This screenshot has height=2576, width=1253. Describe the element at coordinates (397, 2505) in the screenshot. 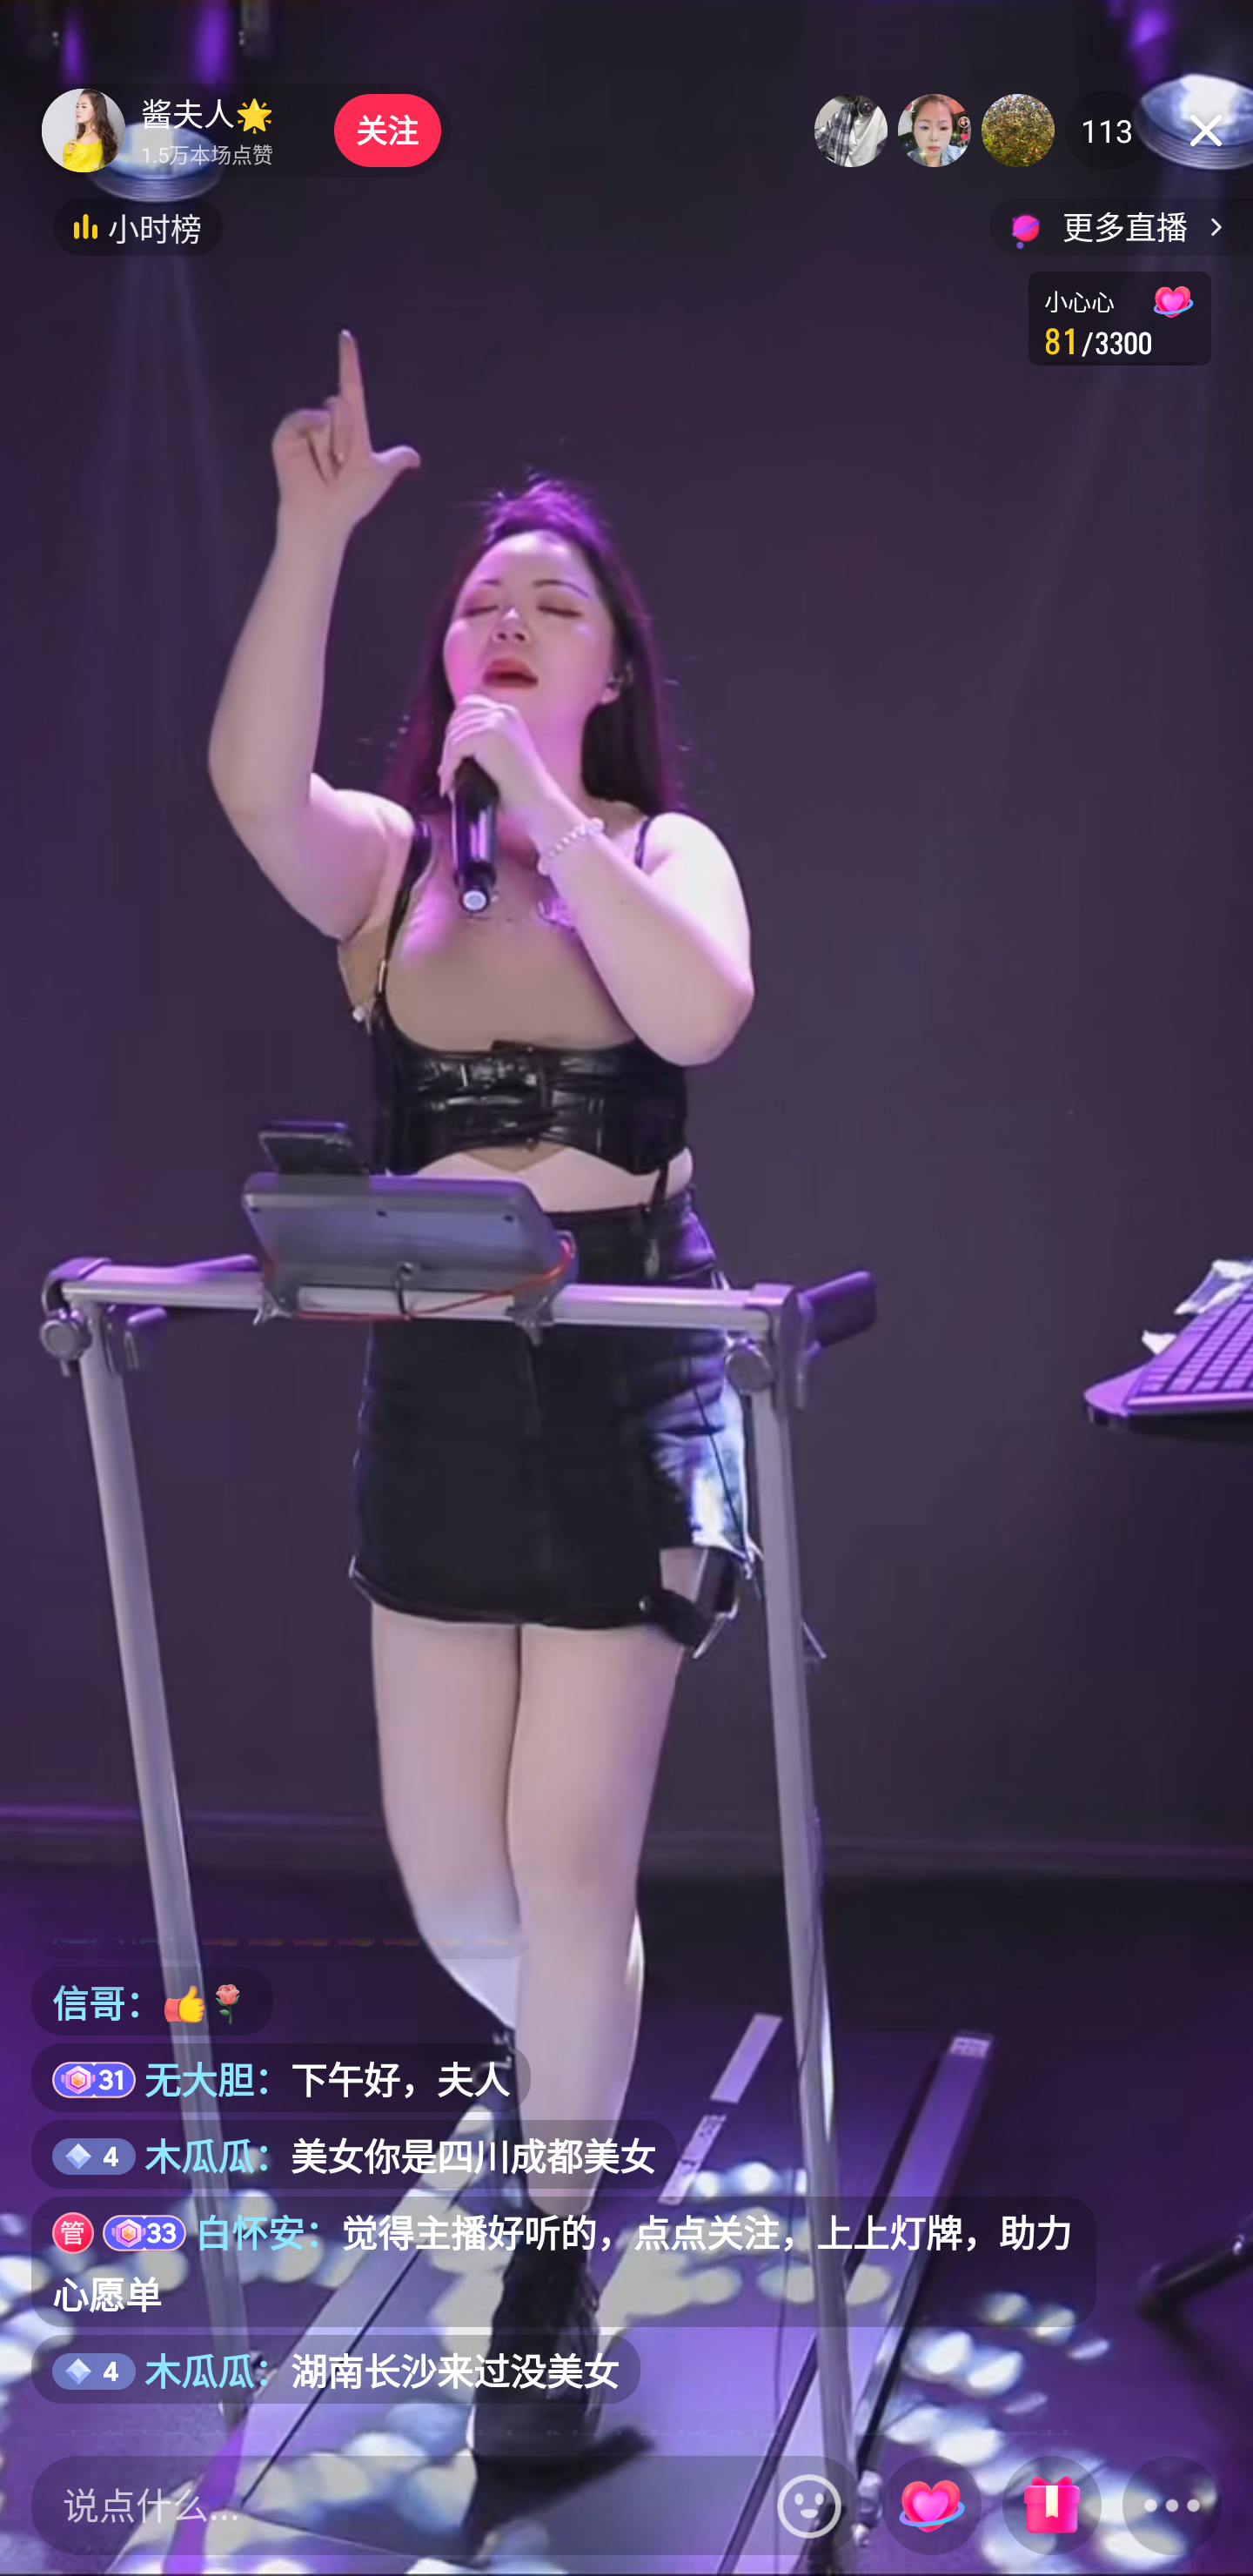

I see `说点什么...` at that location.